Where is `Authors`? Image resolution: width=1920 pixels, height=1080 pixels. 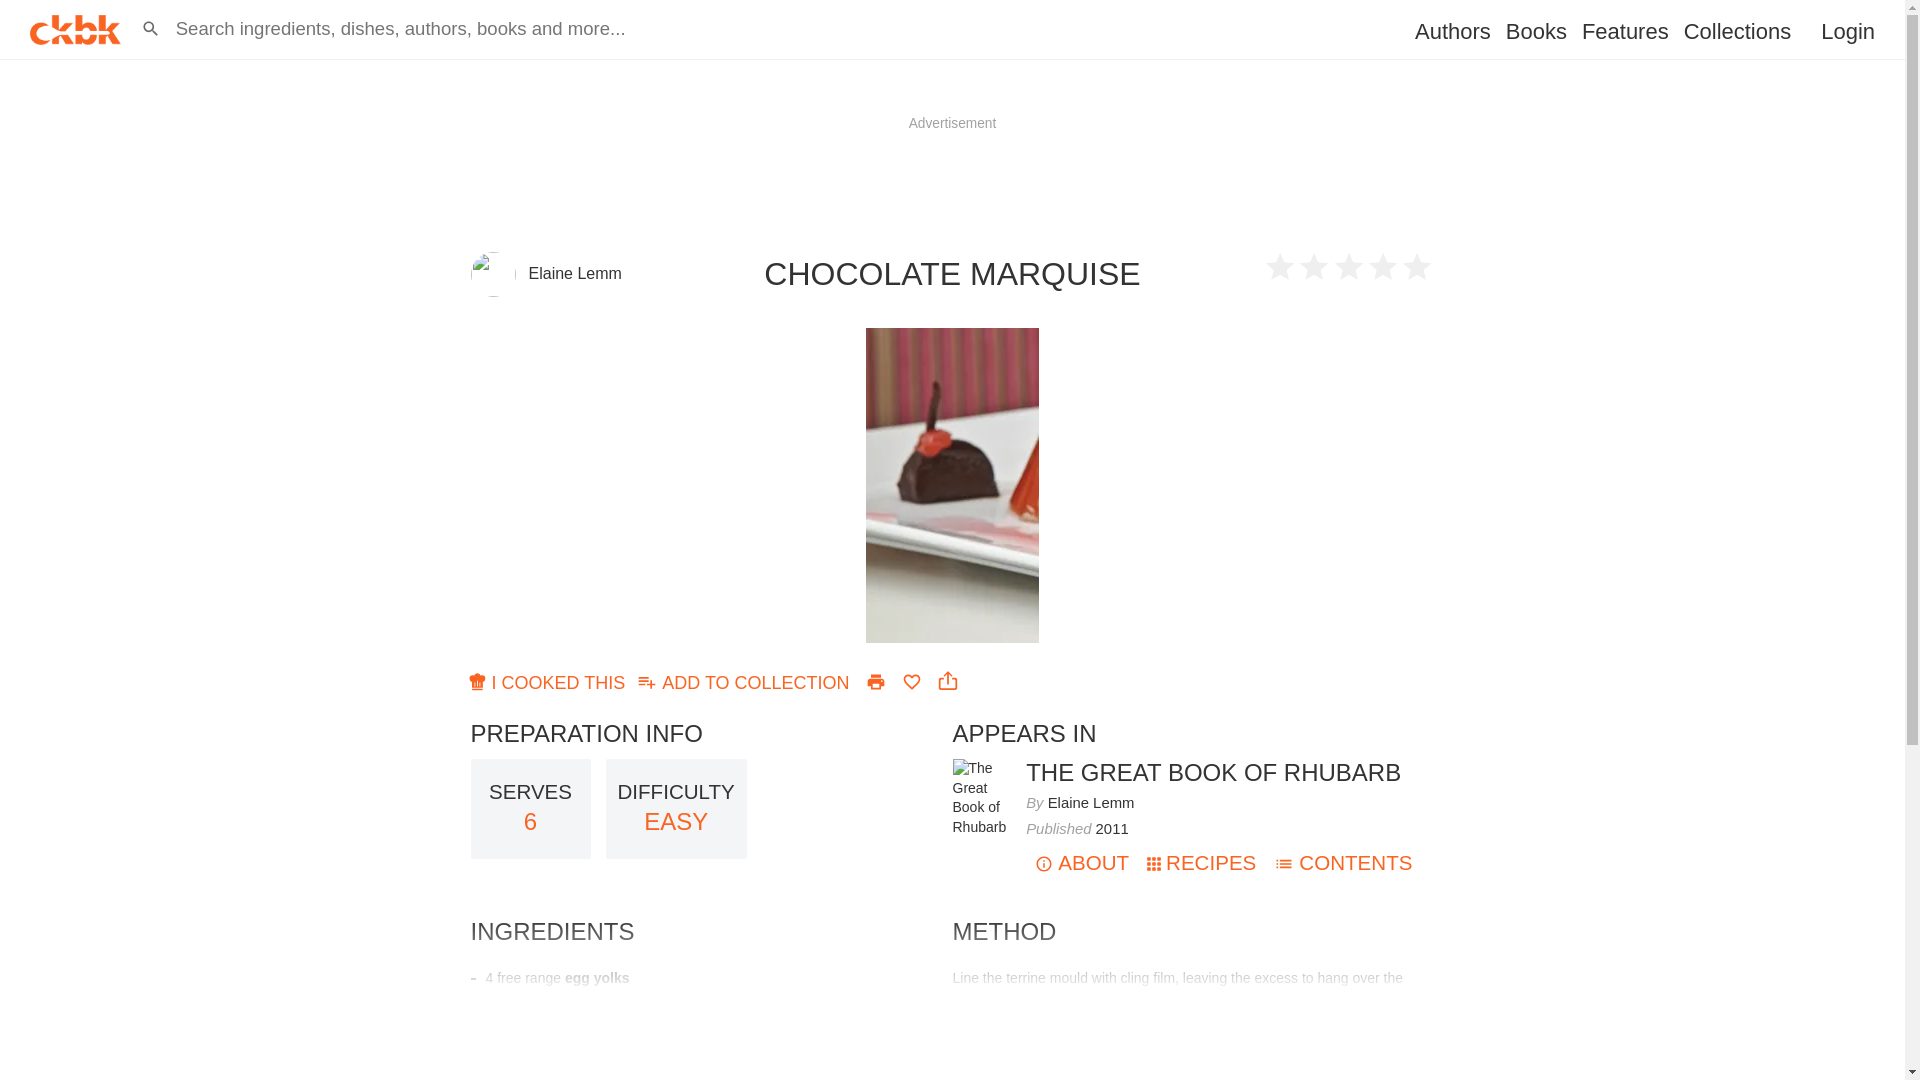 Authors is located at coordinates (1453, 32).